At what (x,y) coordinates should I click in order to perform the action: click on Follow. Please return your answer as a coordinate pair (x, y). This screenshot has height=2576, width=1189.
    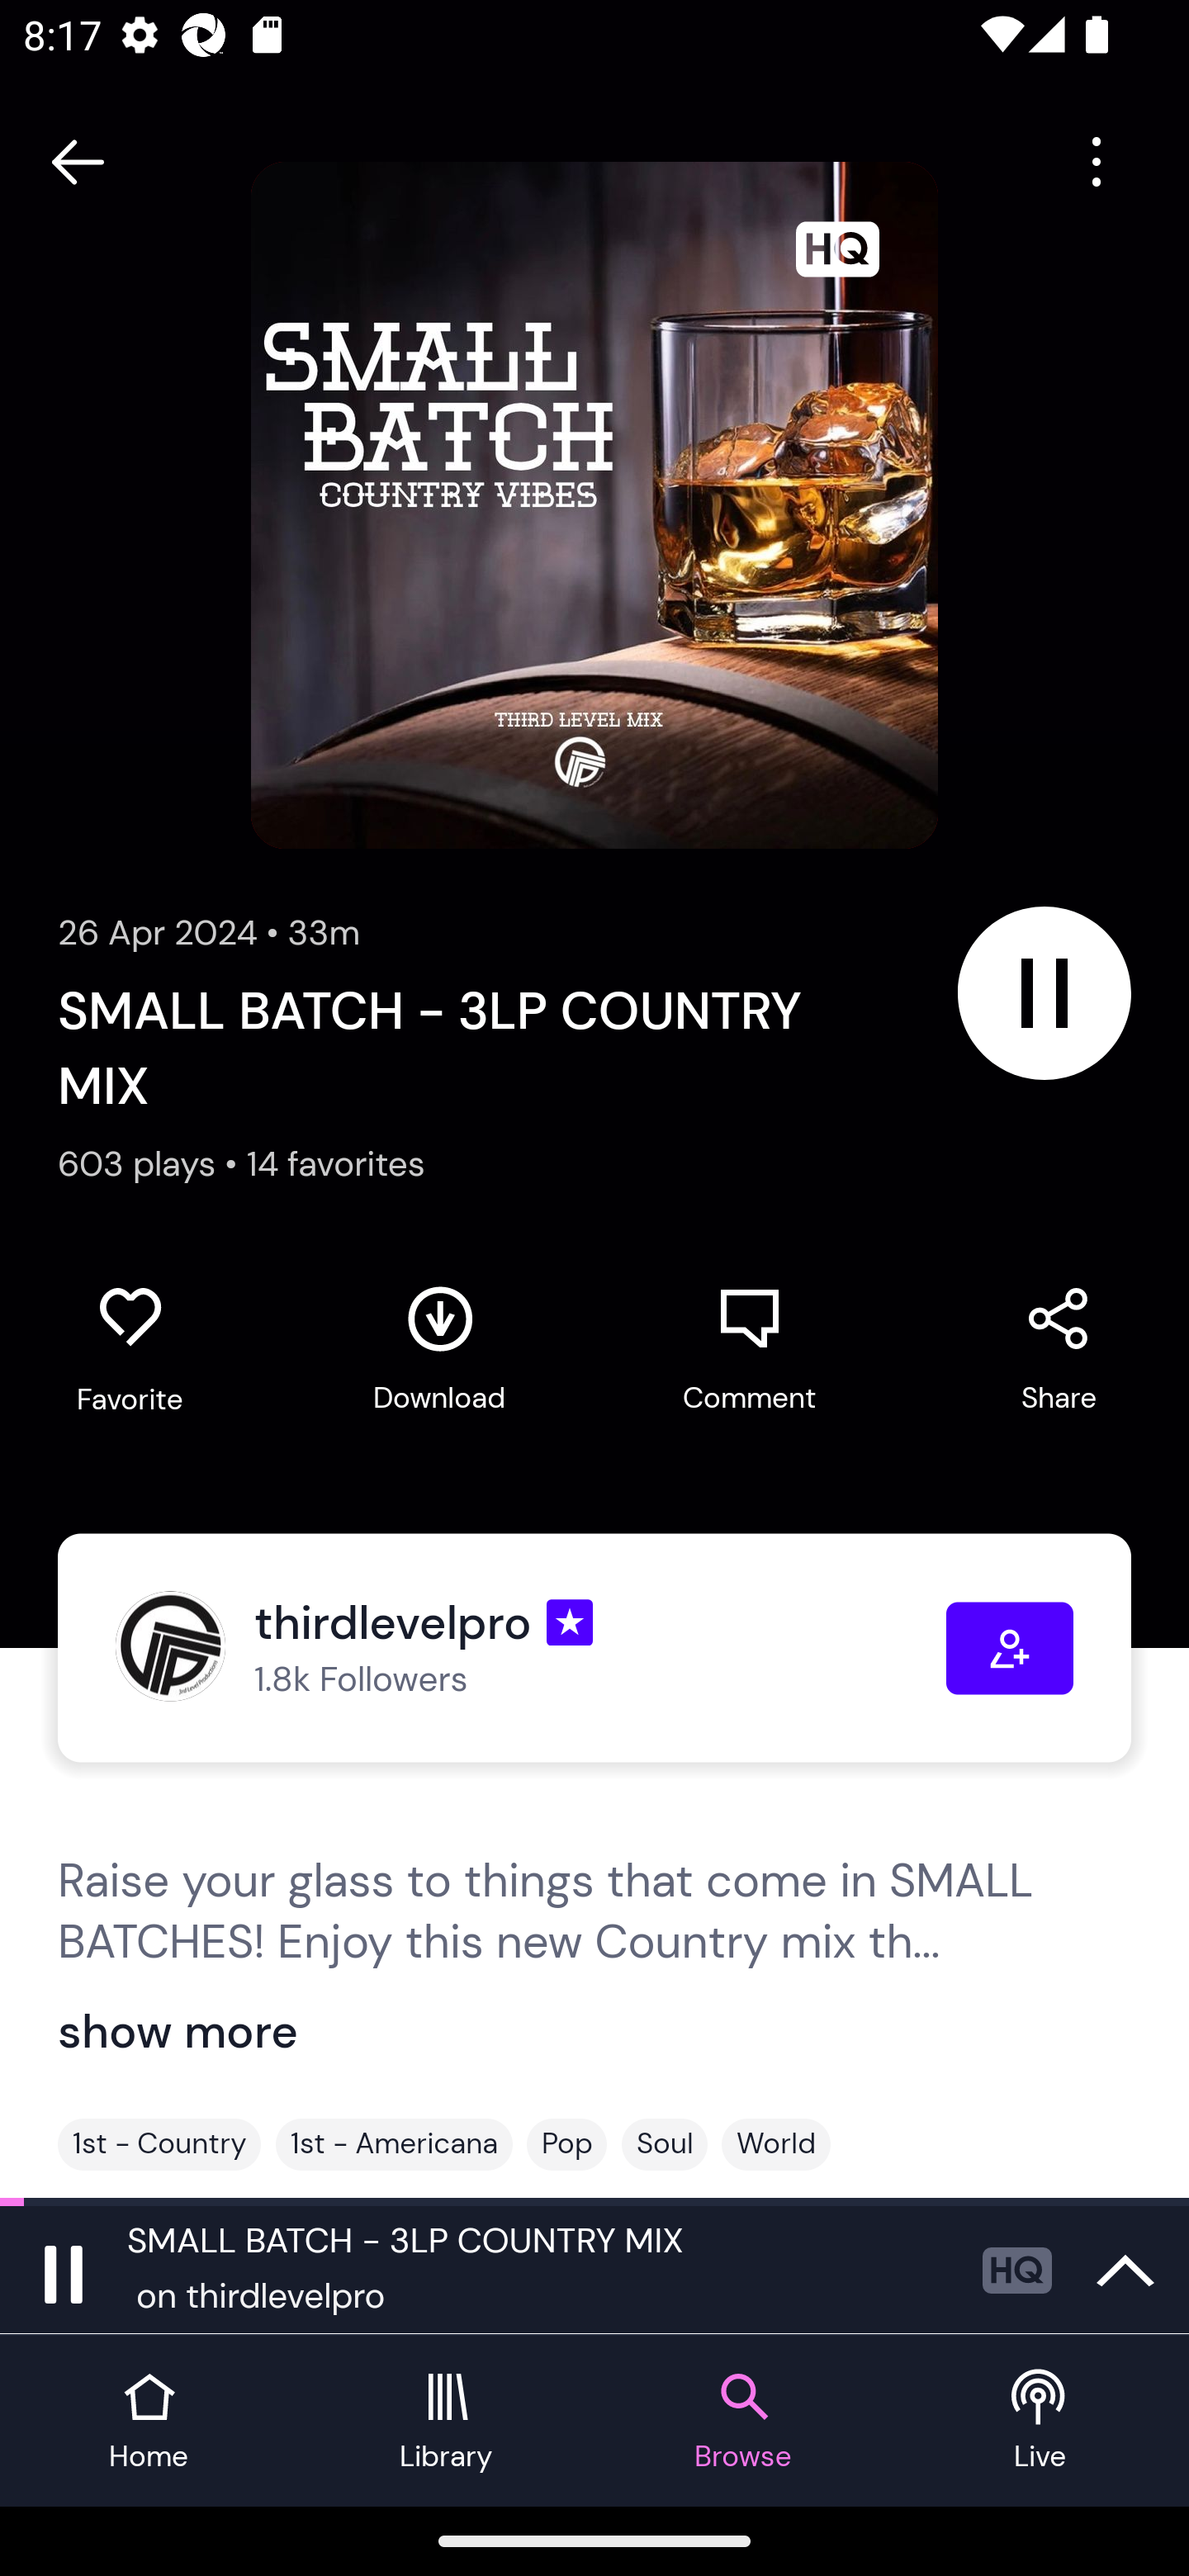
    Looking at the image, I should click on (1010, 1648).